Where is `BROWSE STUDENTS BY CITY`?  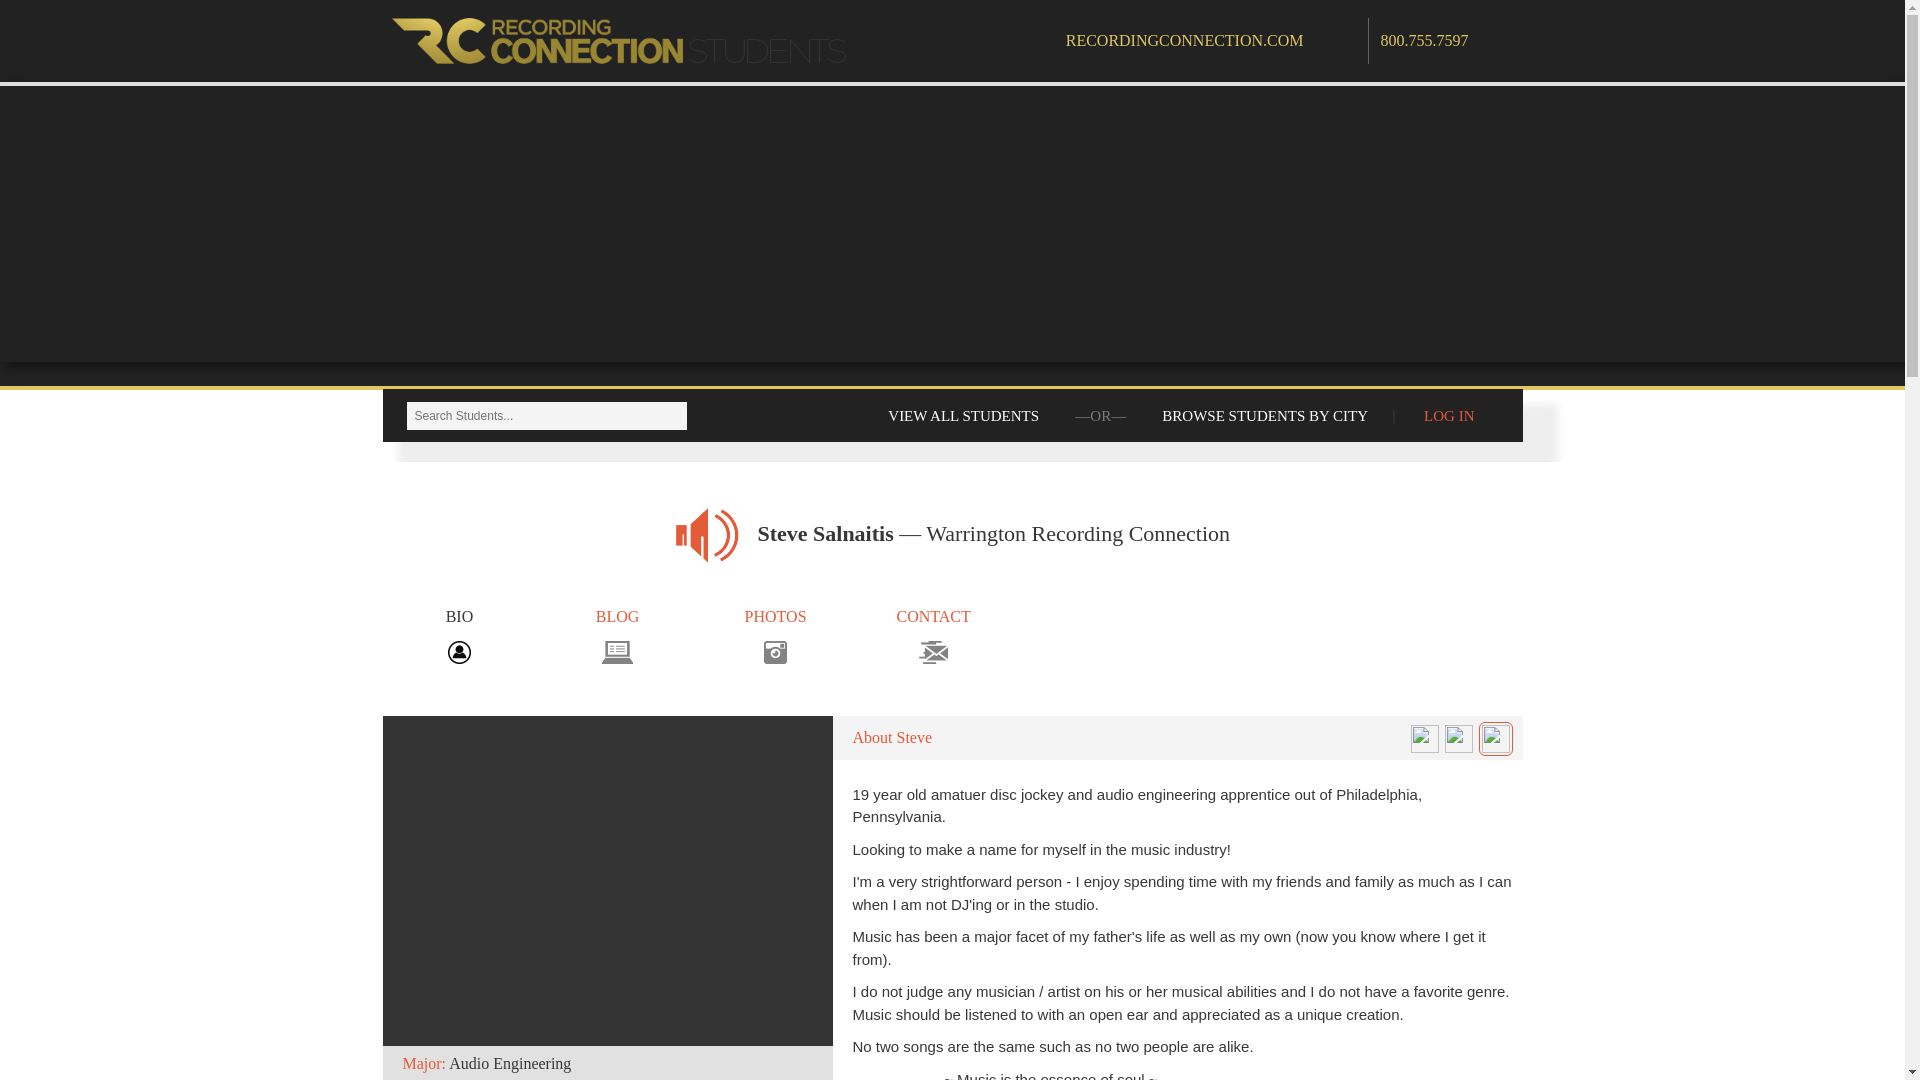 BROWSE STUDENTS BY CITY is located at coordinates (1265, 416).